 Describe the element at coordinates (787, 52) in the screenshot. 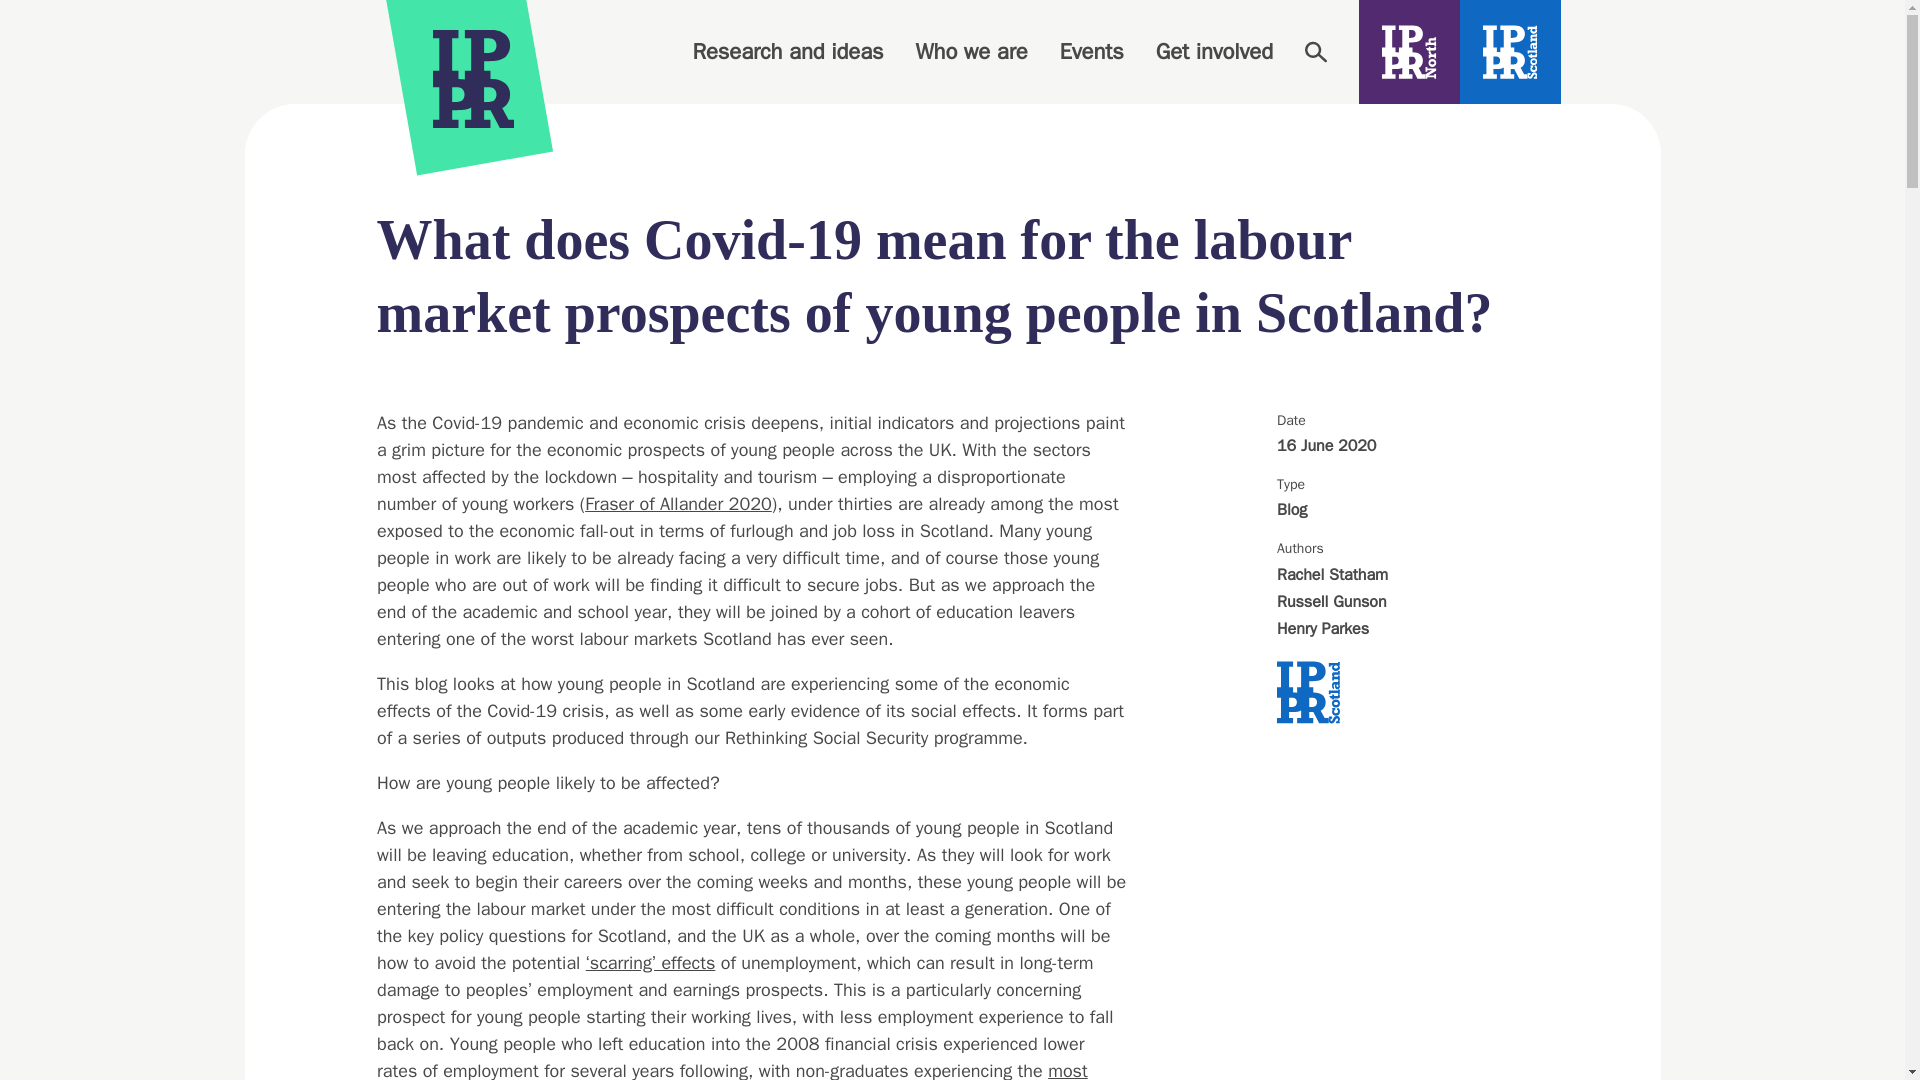

I see `Research and ideas` at that location.